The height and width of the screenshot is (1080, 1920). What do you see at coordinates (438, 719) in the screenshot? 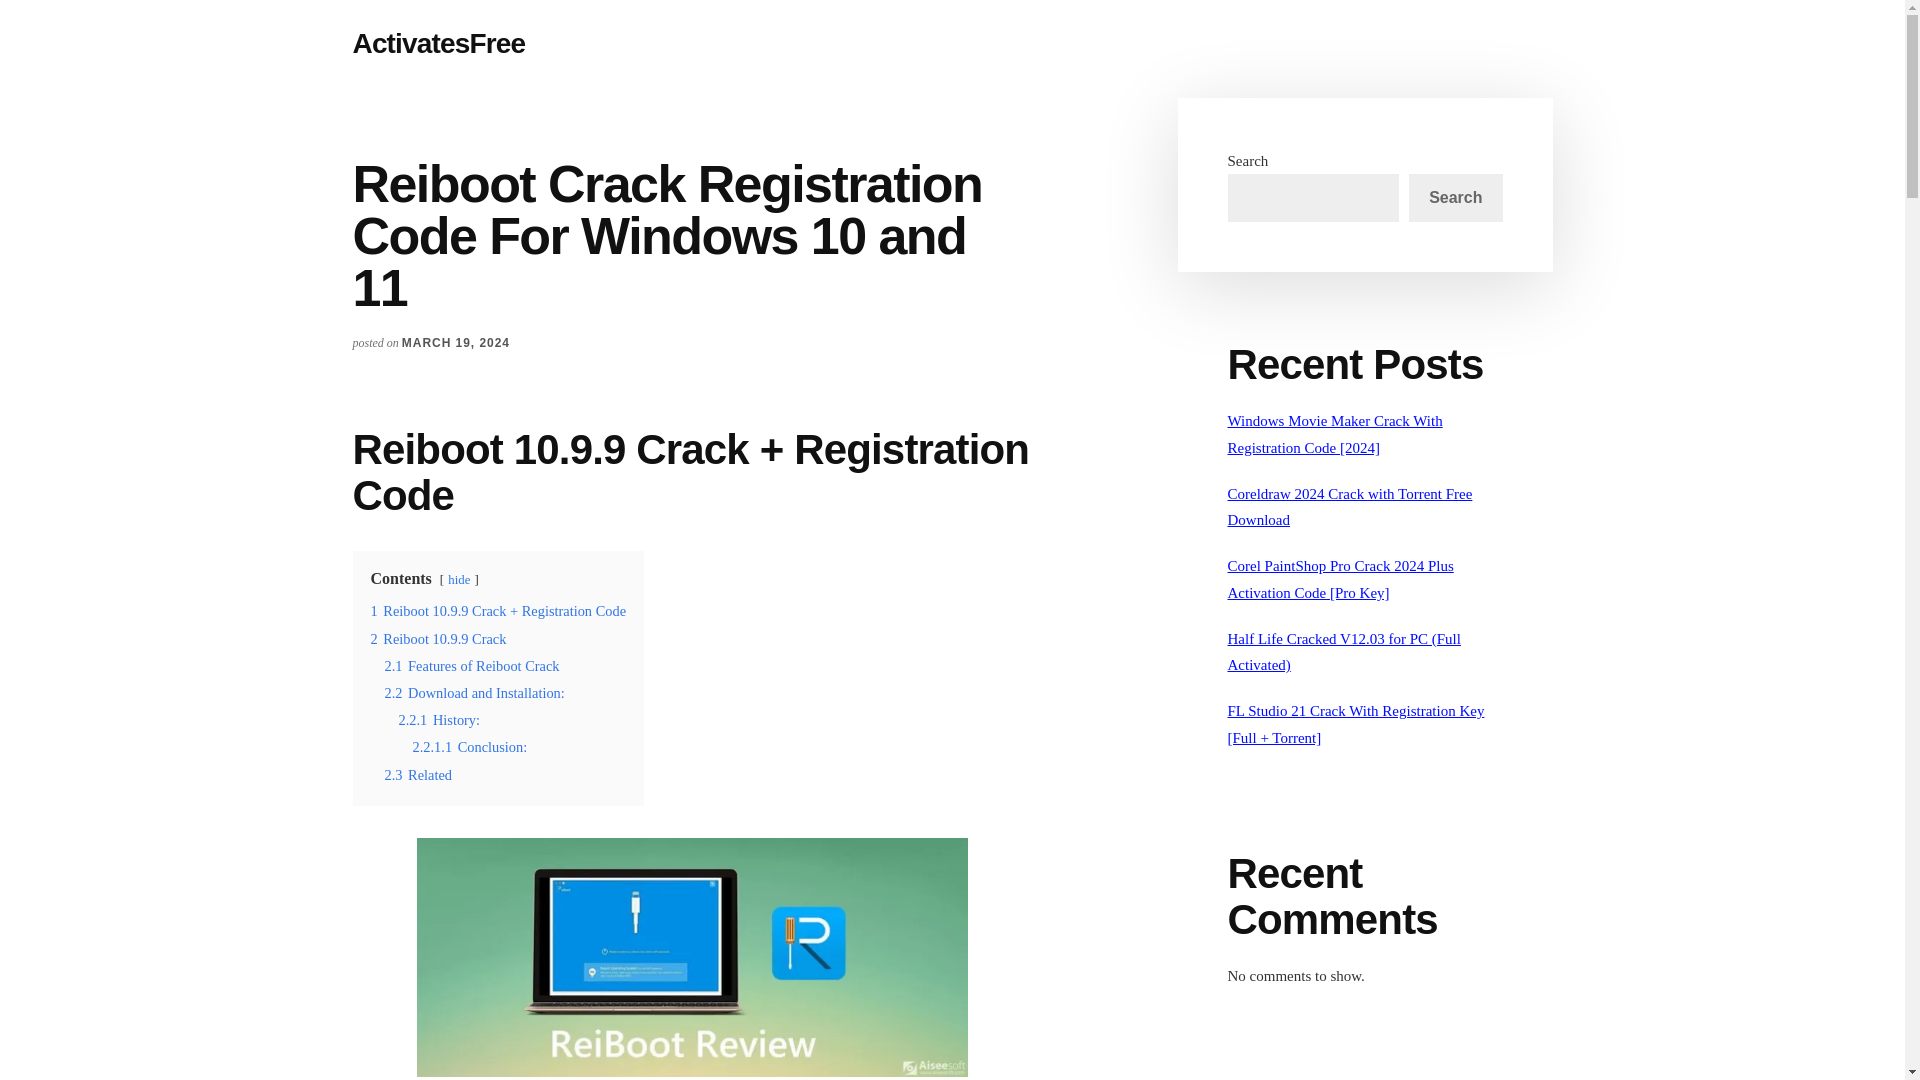
I see `2.2.1 History:` at bounding box center [438, 719].